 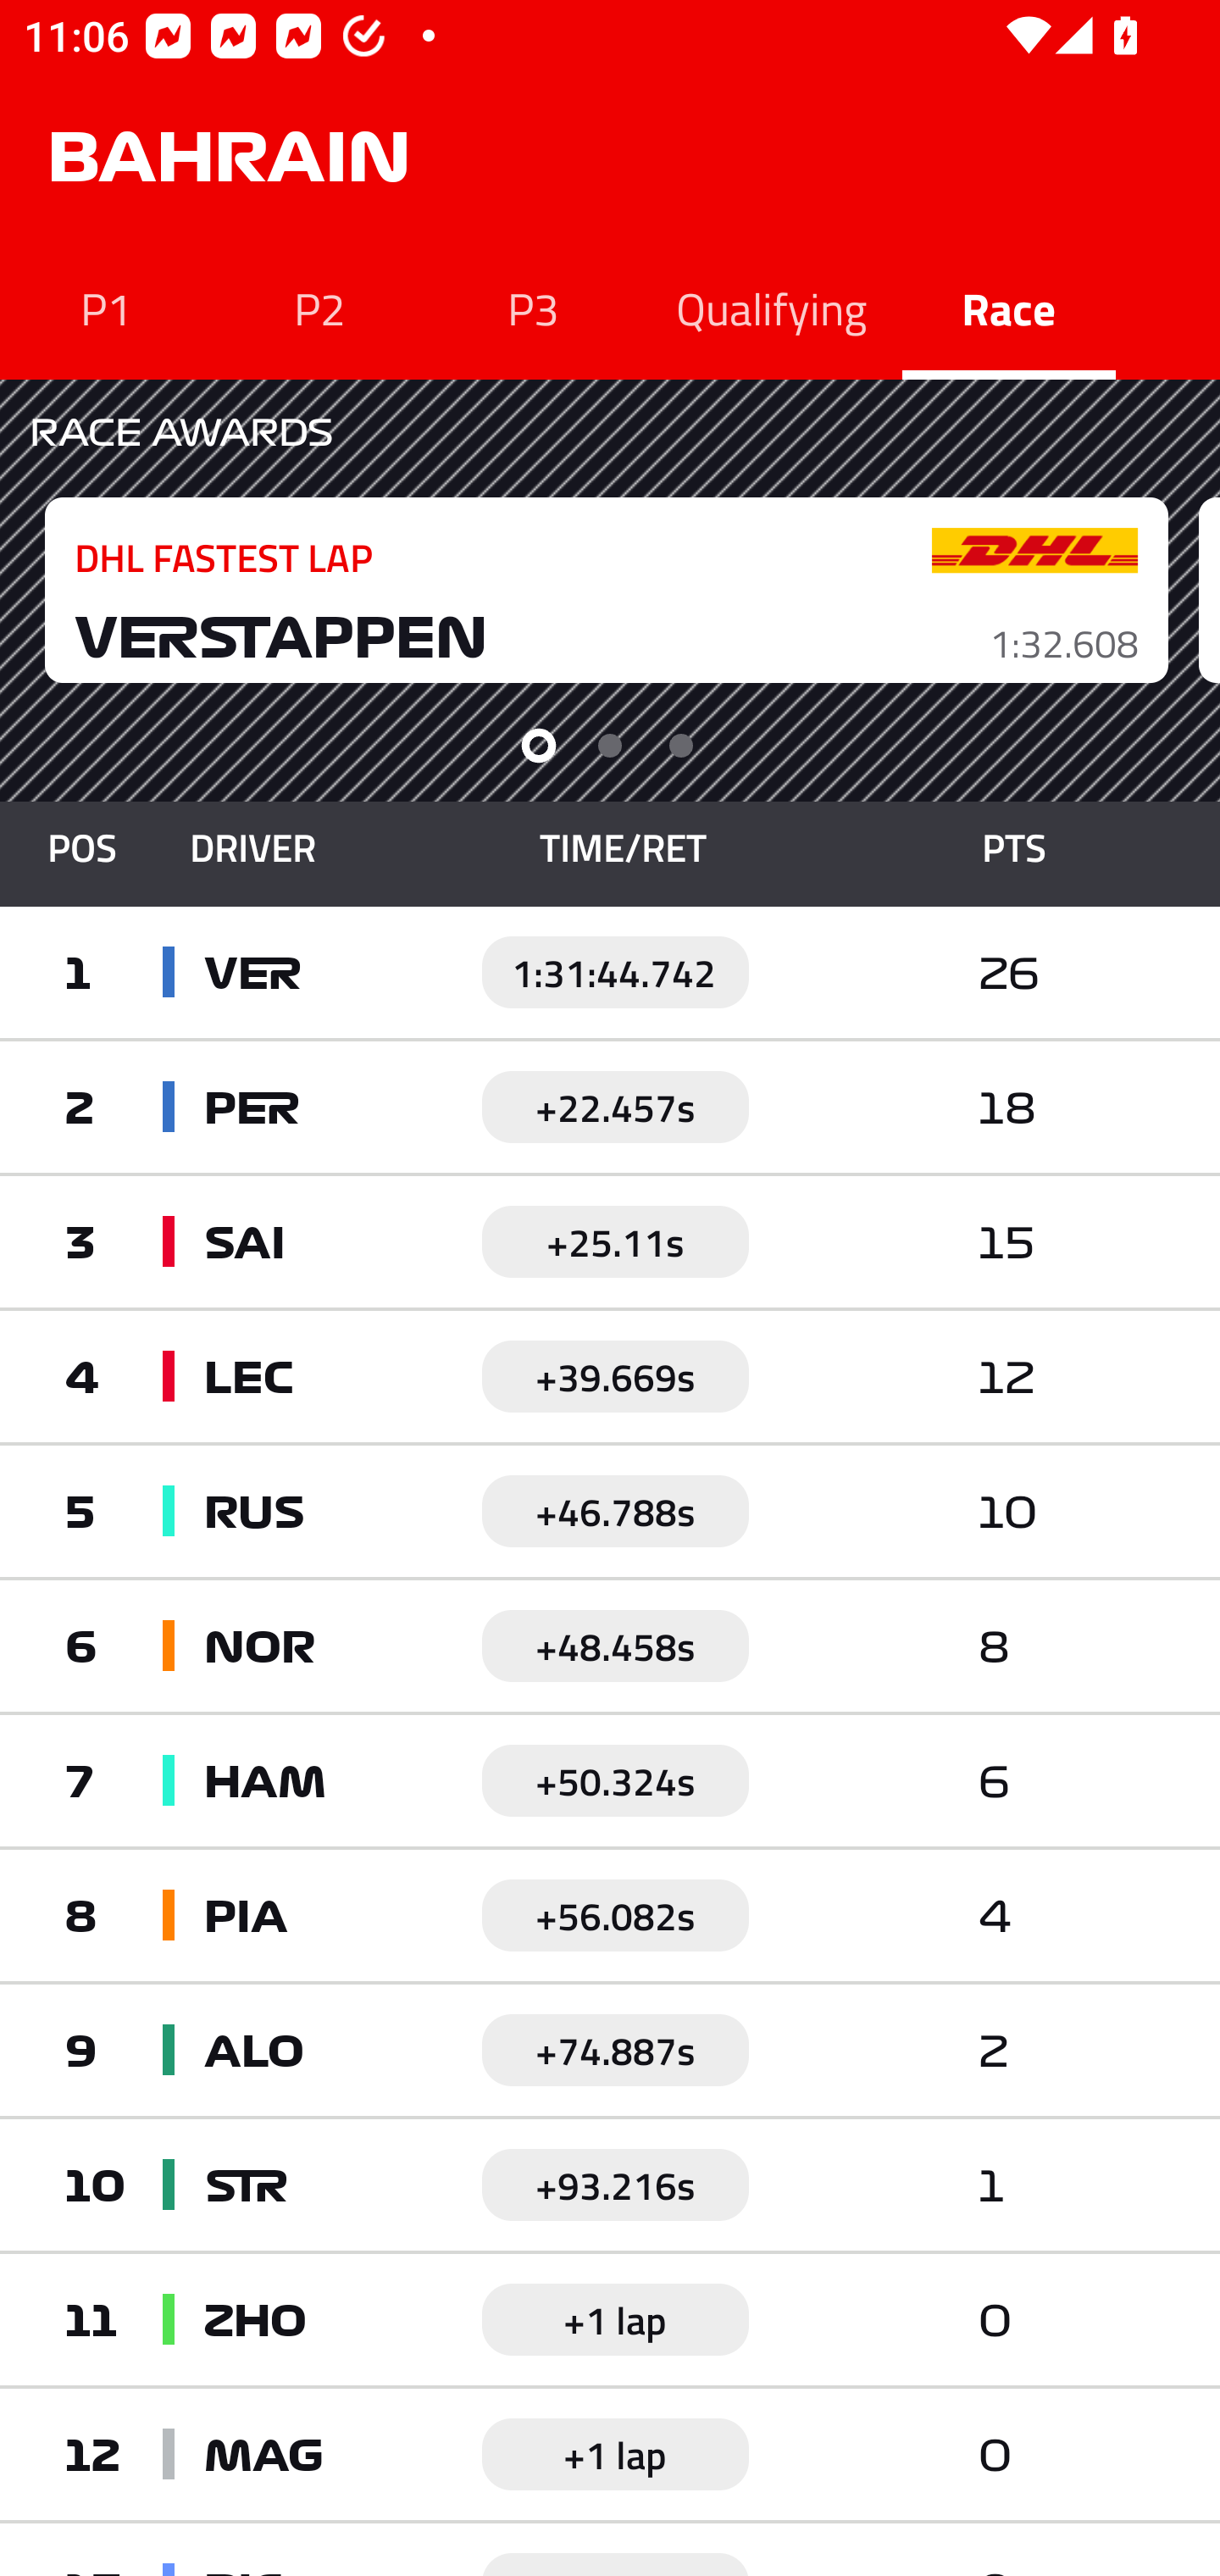 What do you see at coordinates (534, 307) in the screenshot?
I see `P3` at bounding box center [534, 307].